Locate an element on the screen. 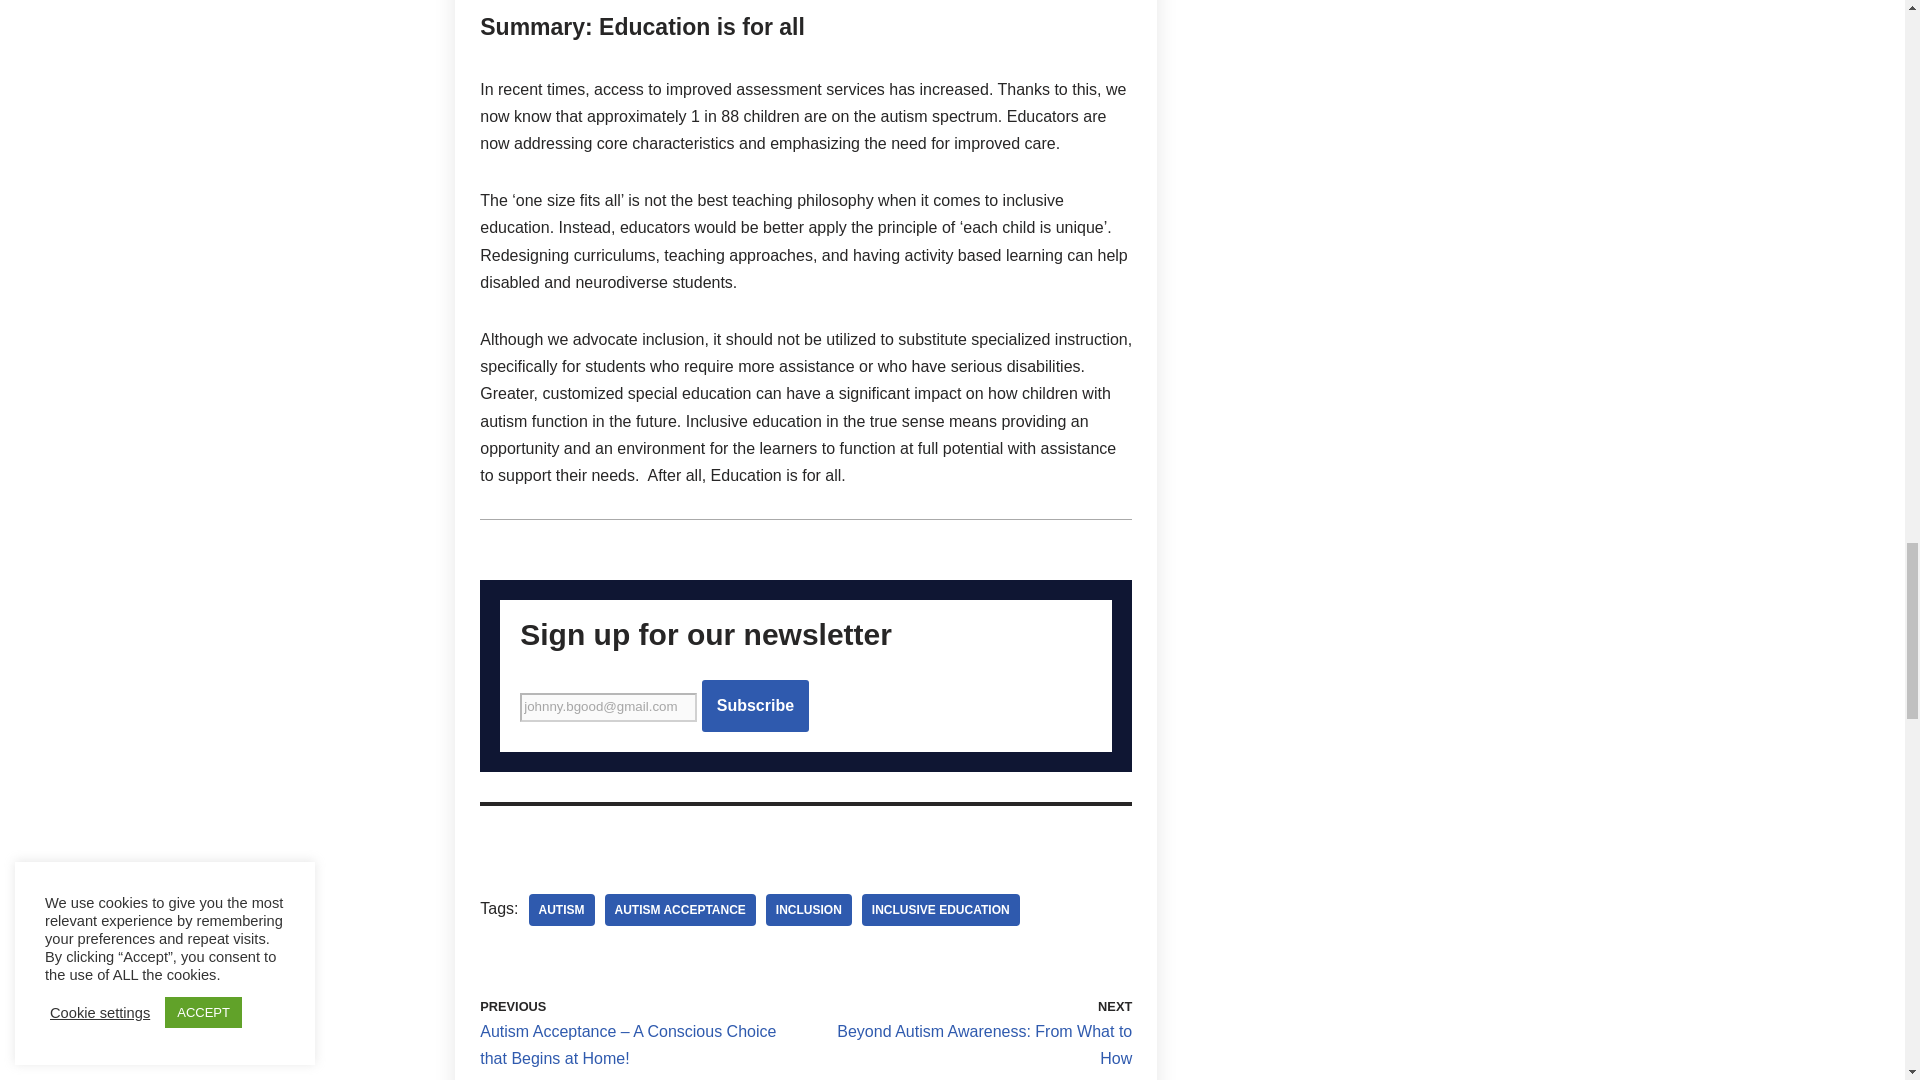  Inclusive Education is located at coordinates (940, 910).